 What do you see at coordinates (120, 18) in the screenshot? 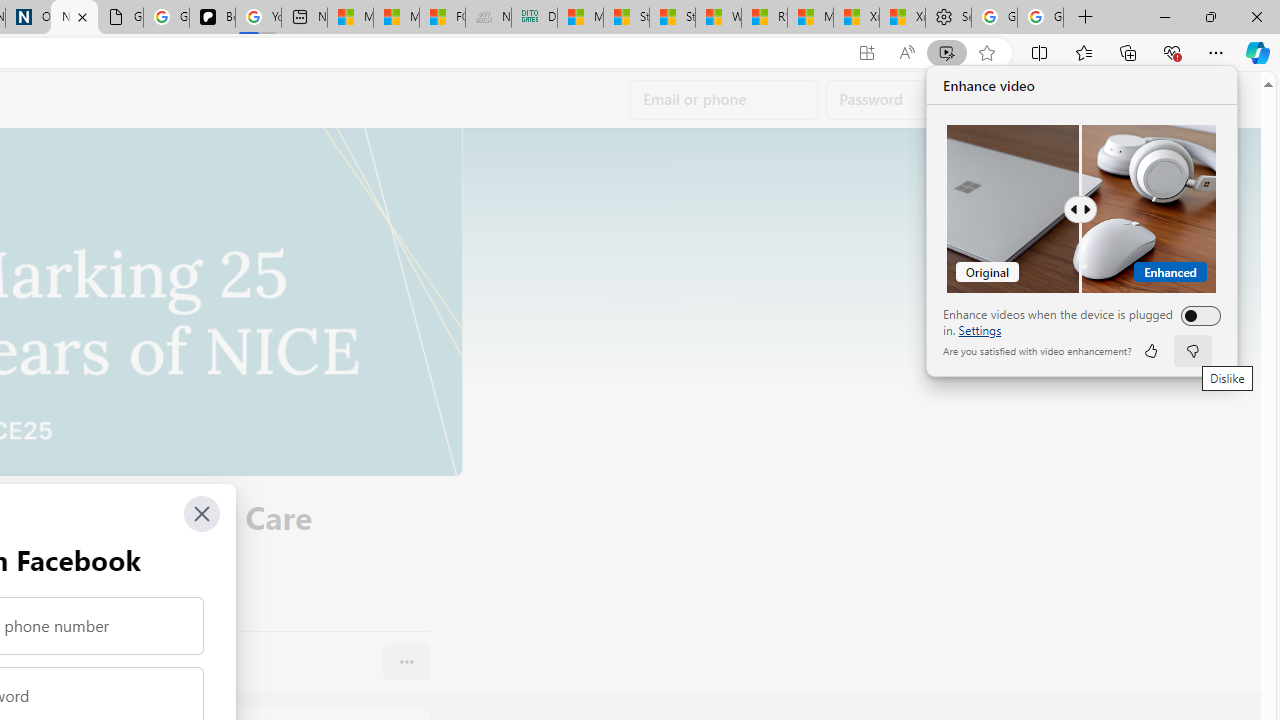
I see `Google Analytics Opt-out Browser Add-on Download Page` at bounding box center [120, 18].